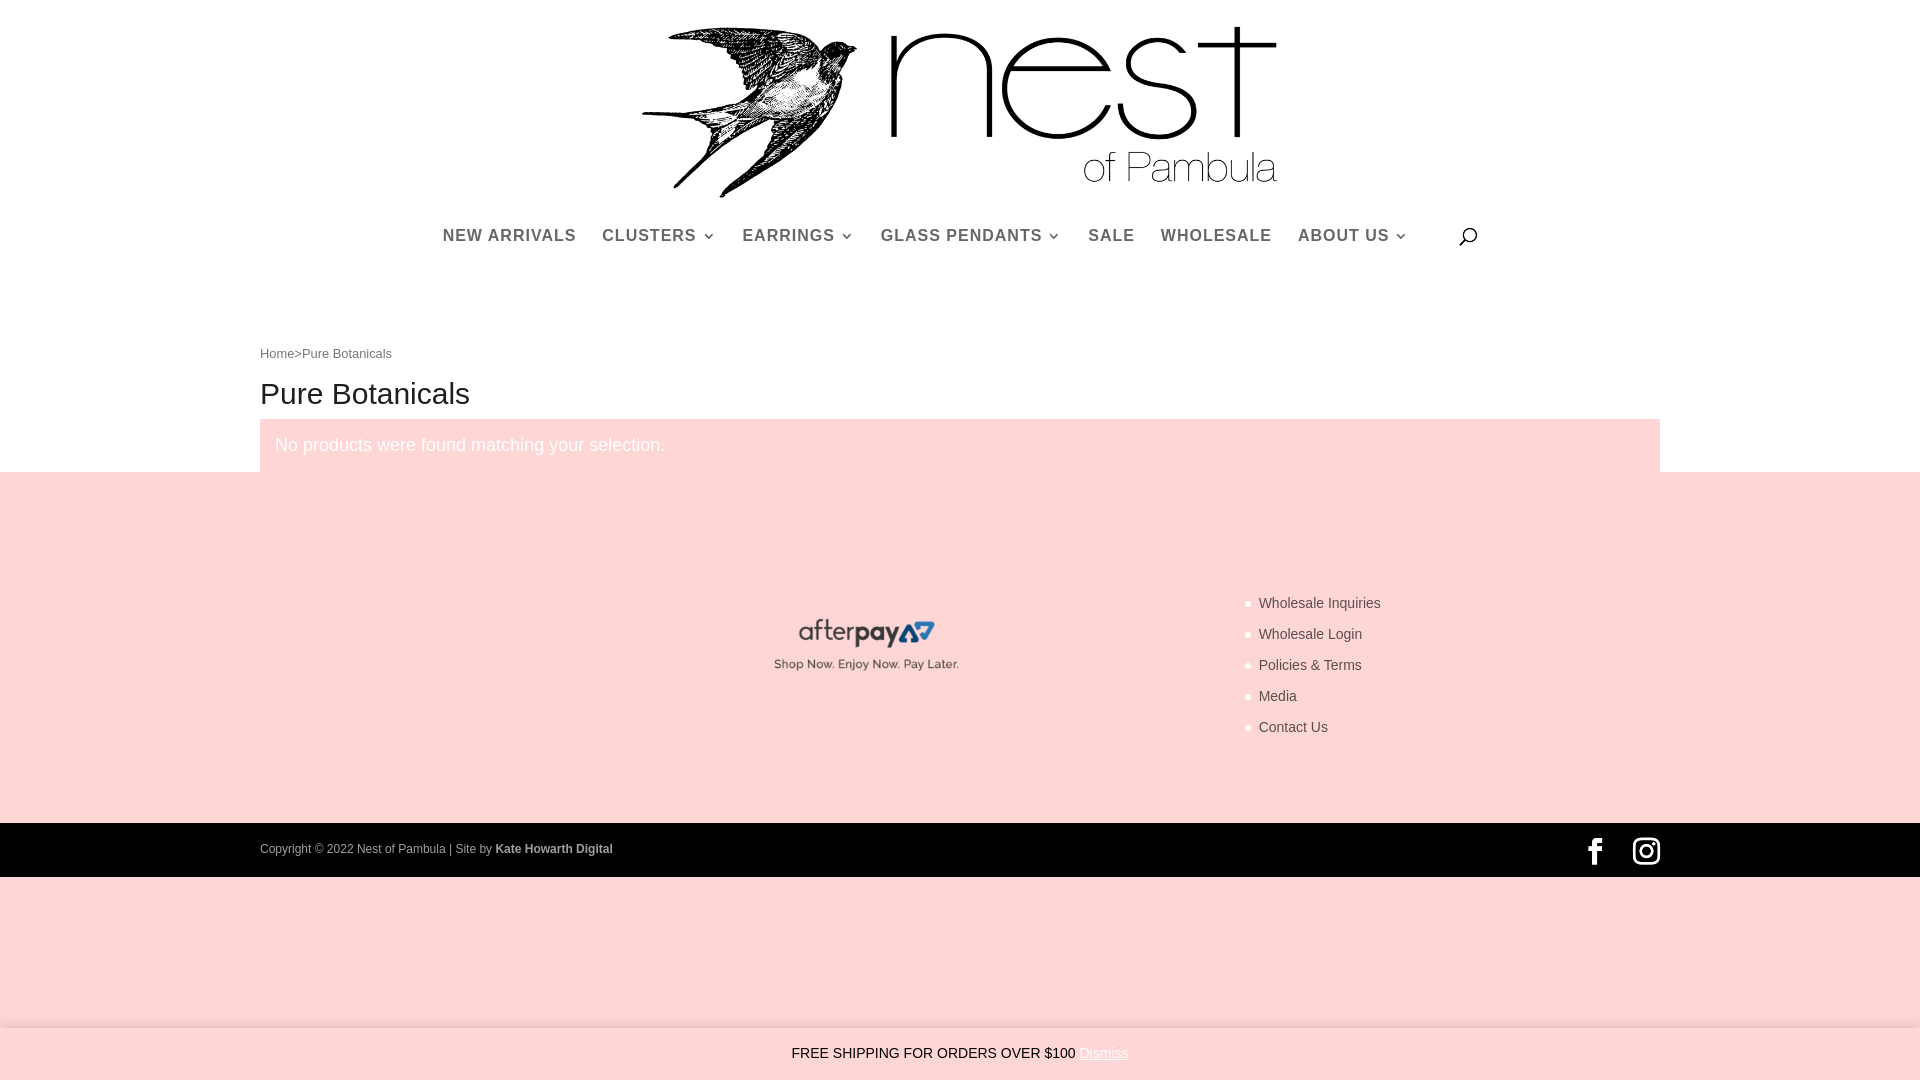 The height and width of the screenshot is (1080, 1920). Describe the element at coordinates (1310, 665) in the screenshot. I see `Policies & Terms` at that location.